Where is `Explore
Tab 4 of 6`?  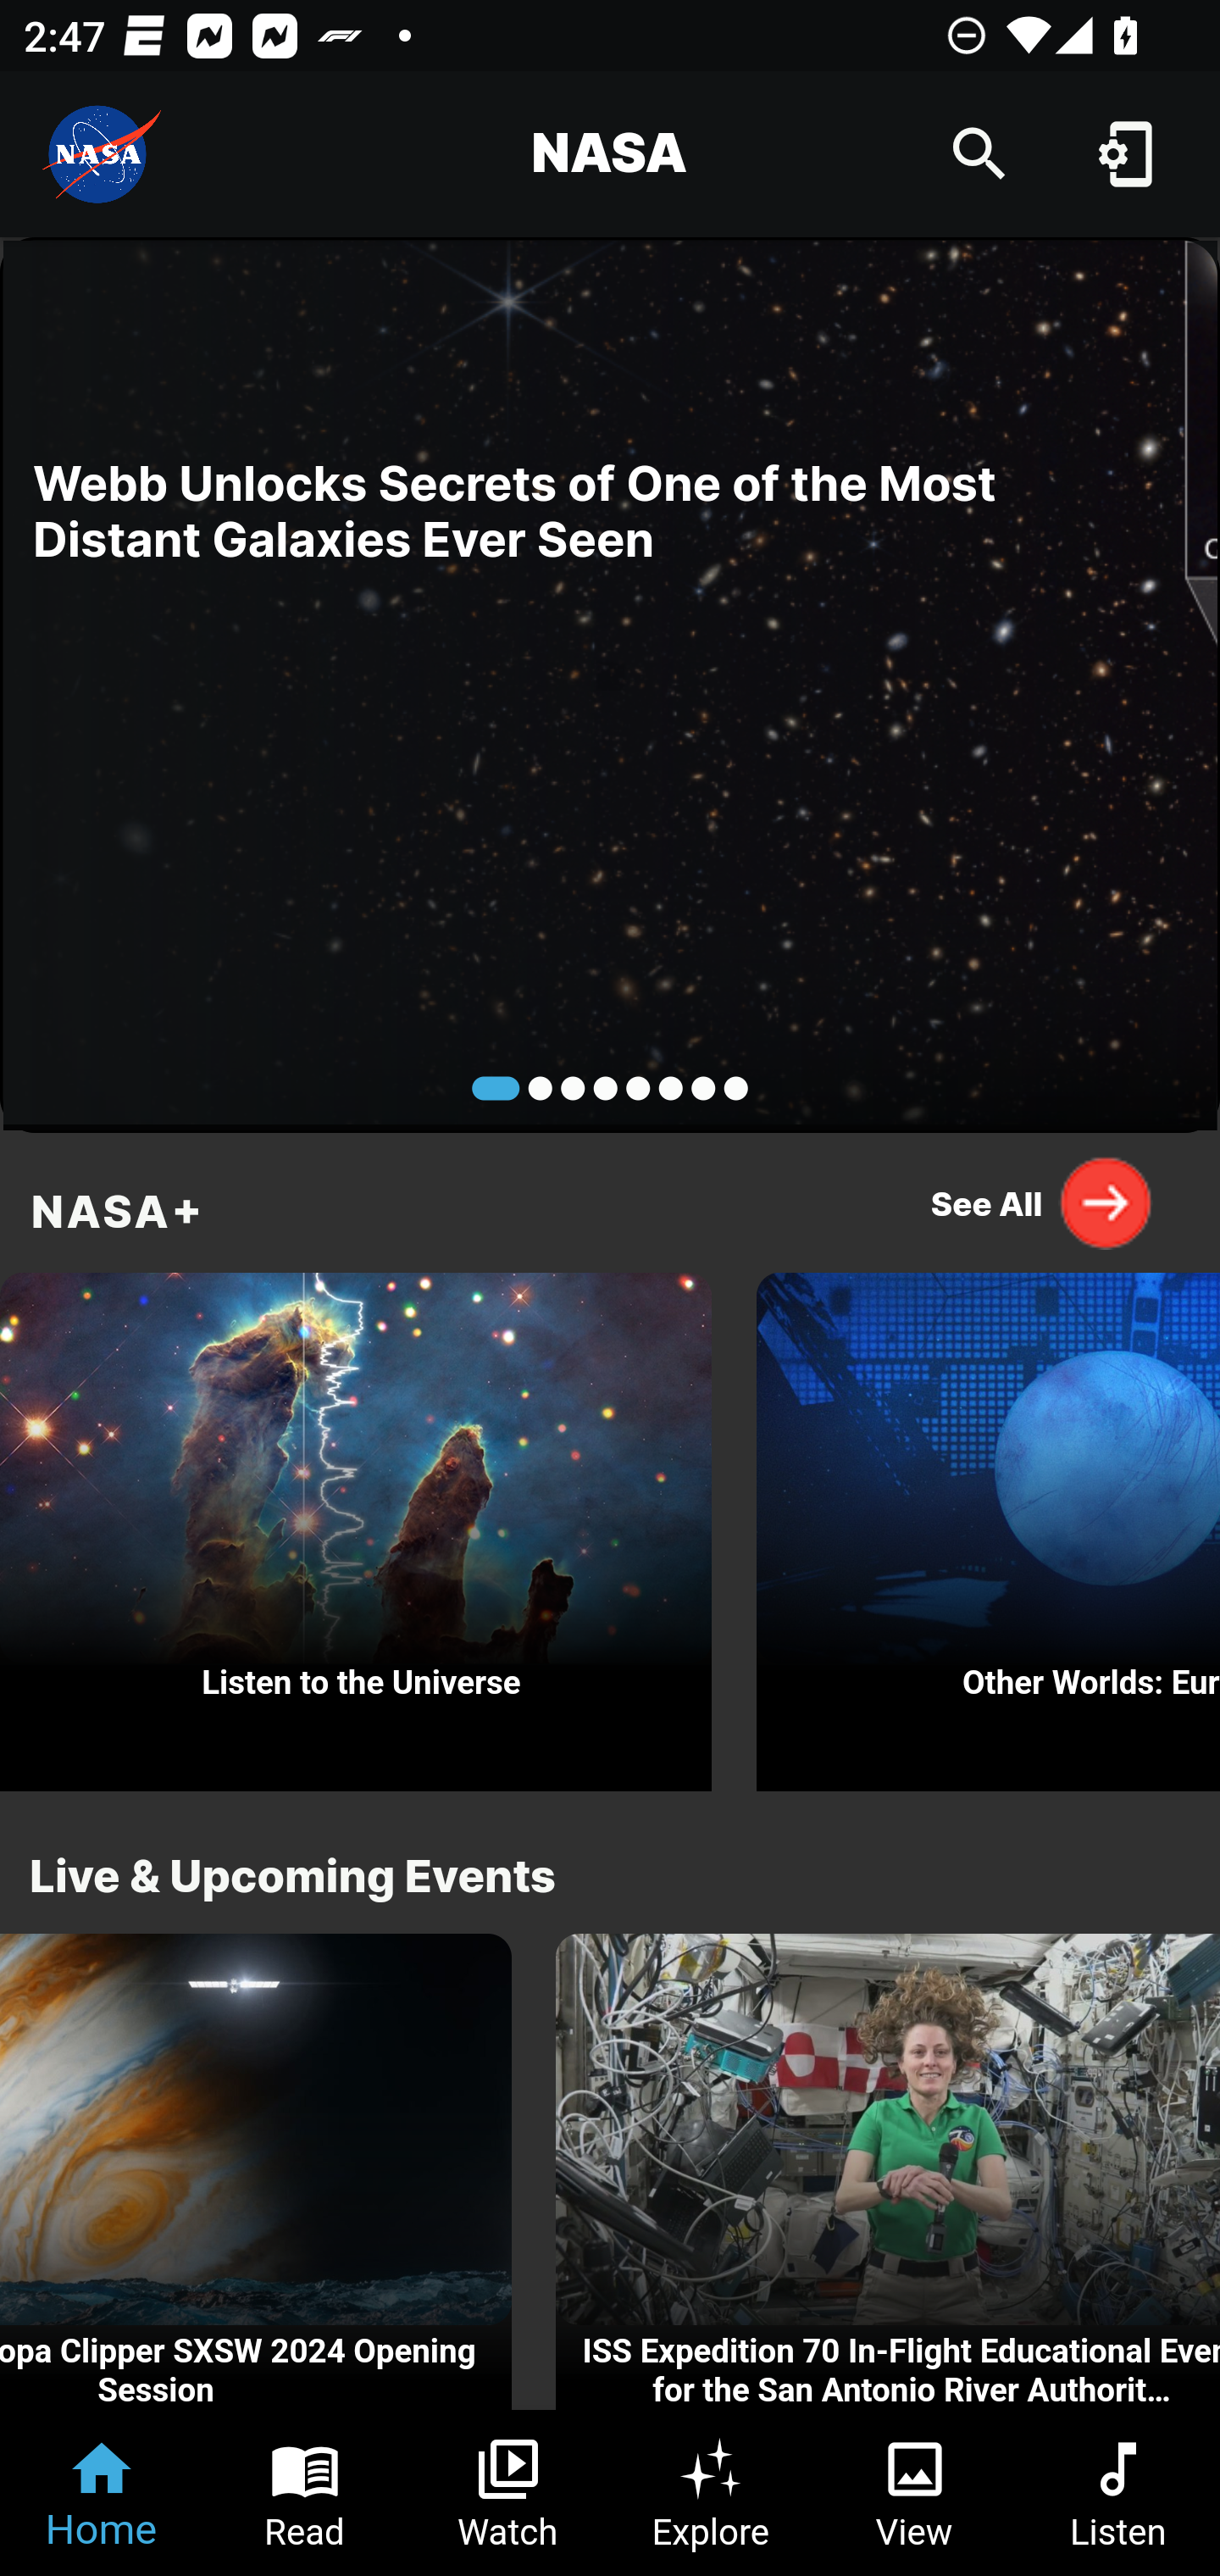 Explore
Tab 4 of 6 is located at coordinates (712, 2493).